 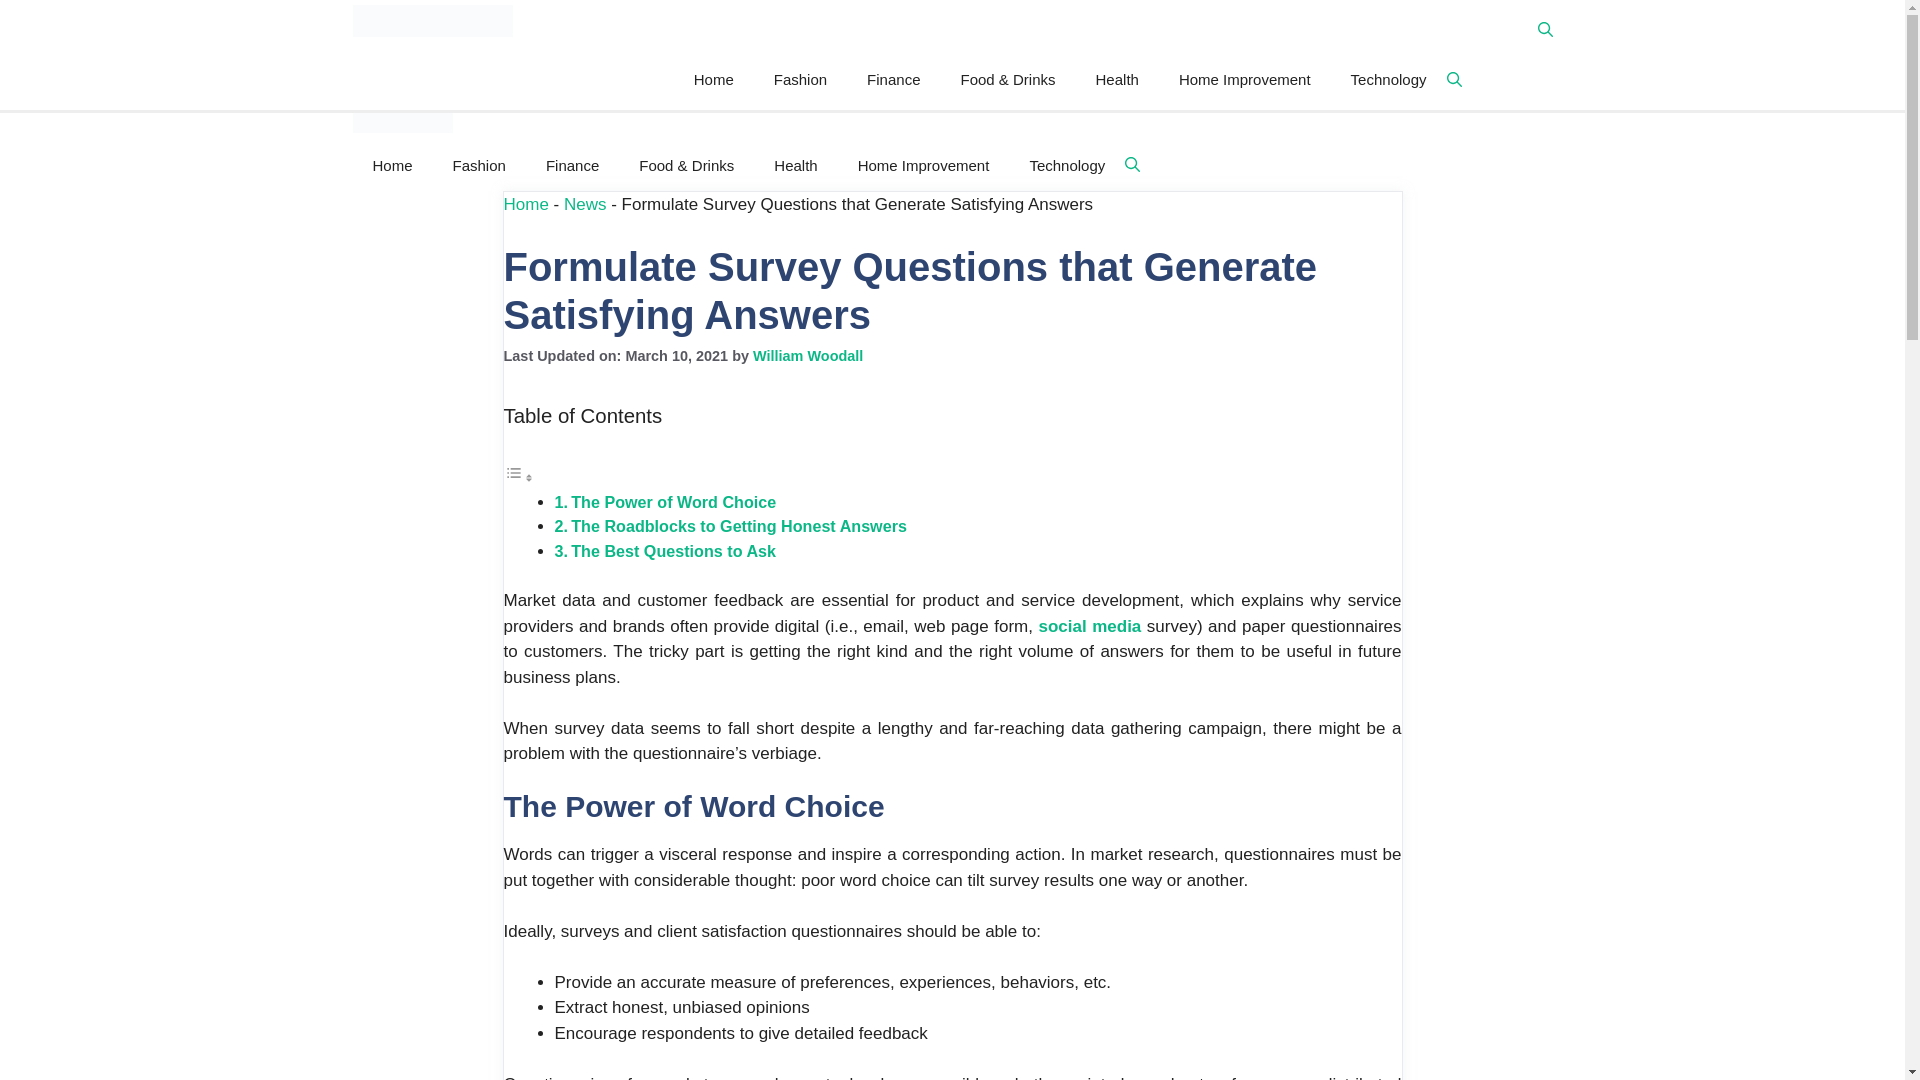 I want to click on Finance, so click(x=893, y=80).